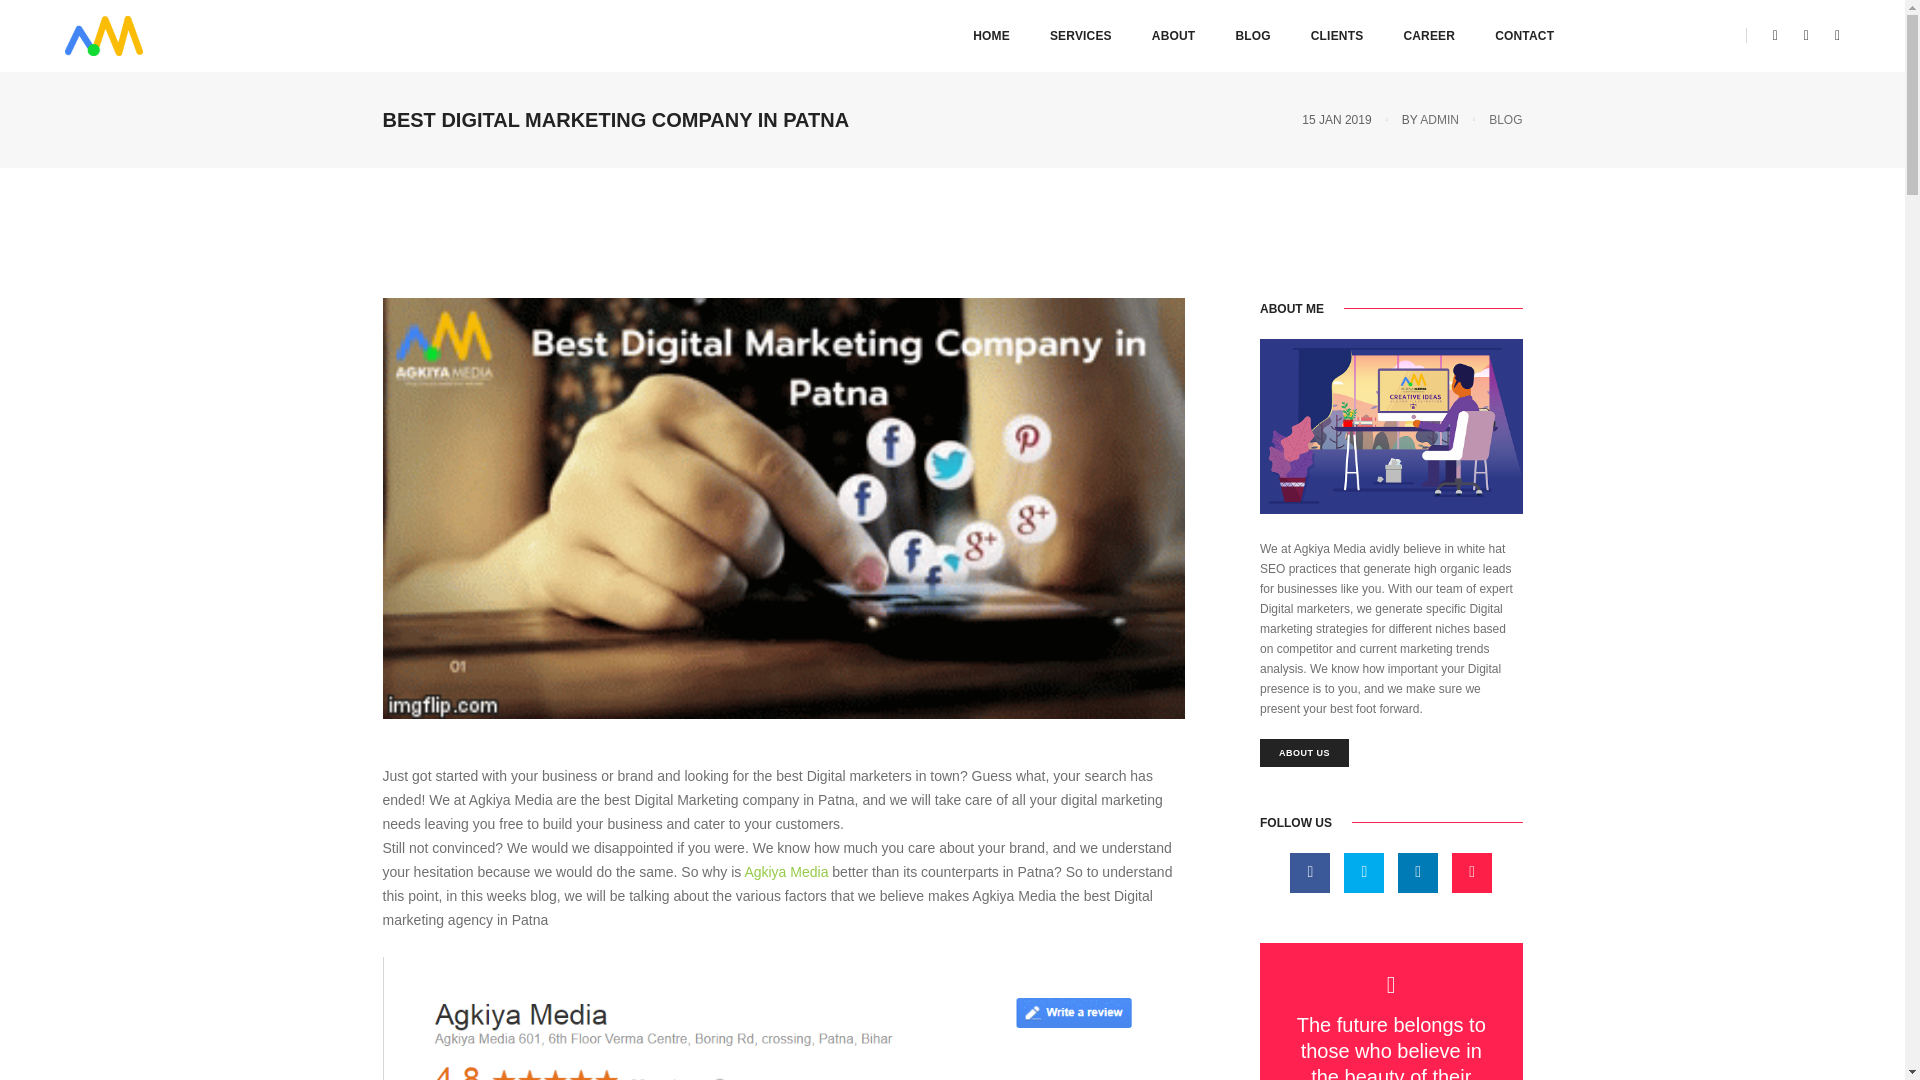  What do you see at coordinates (1080, 36) in the screenshot?
I see `SERVICES` at bounding box center [1080, 36].